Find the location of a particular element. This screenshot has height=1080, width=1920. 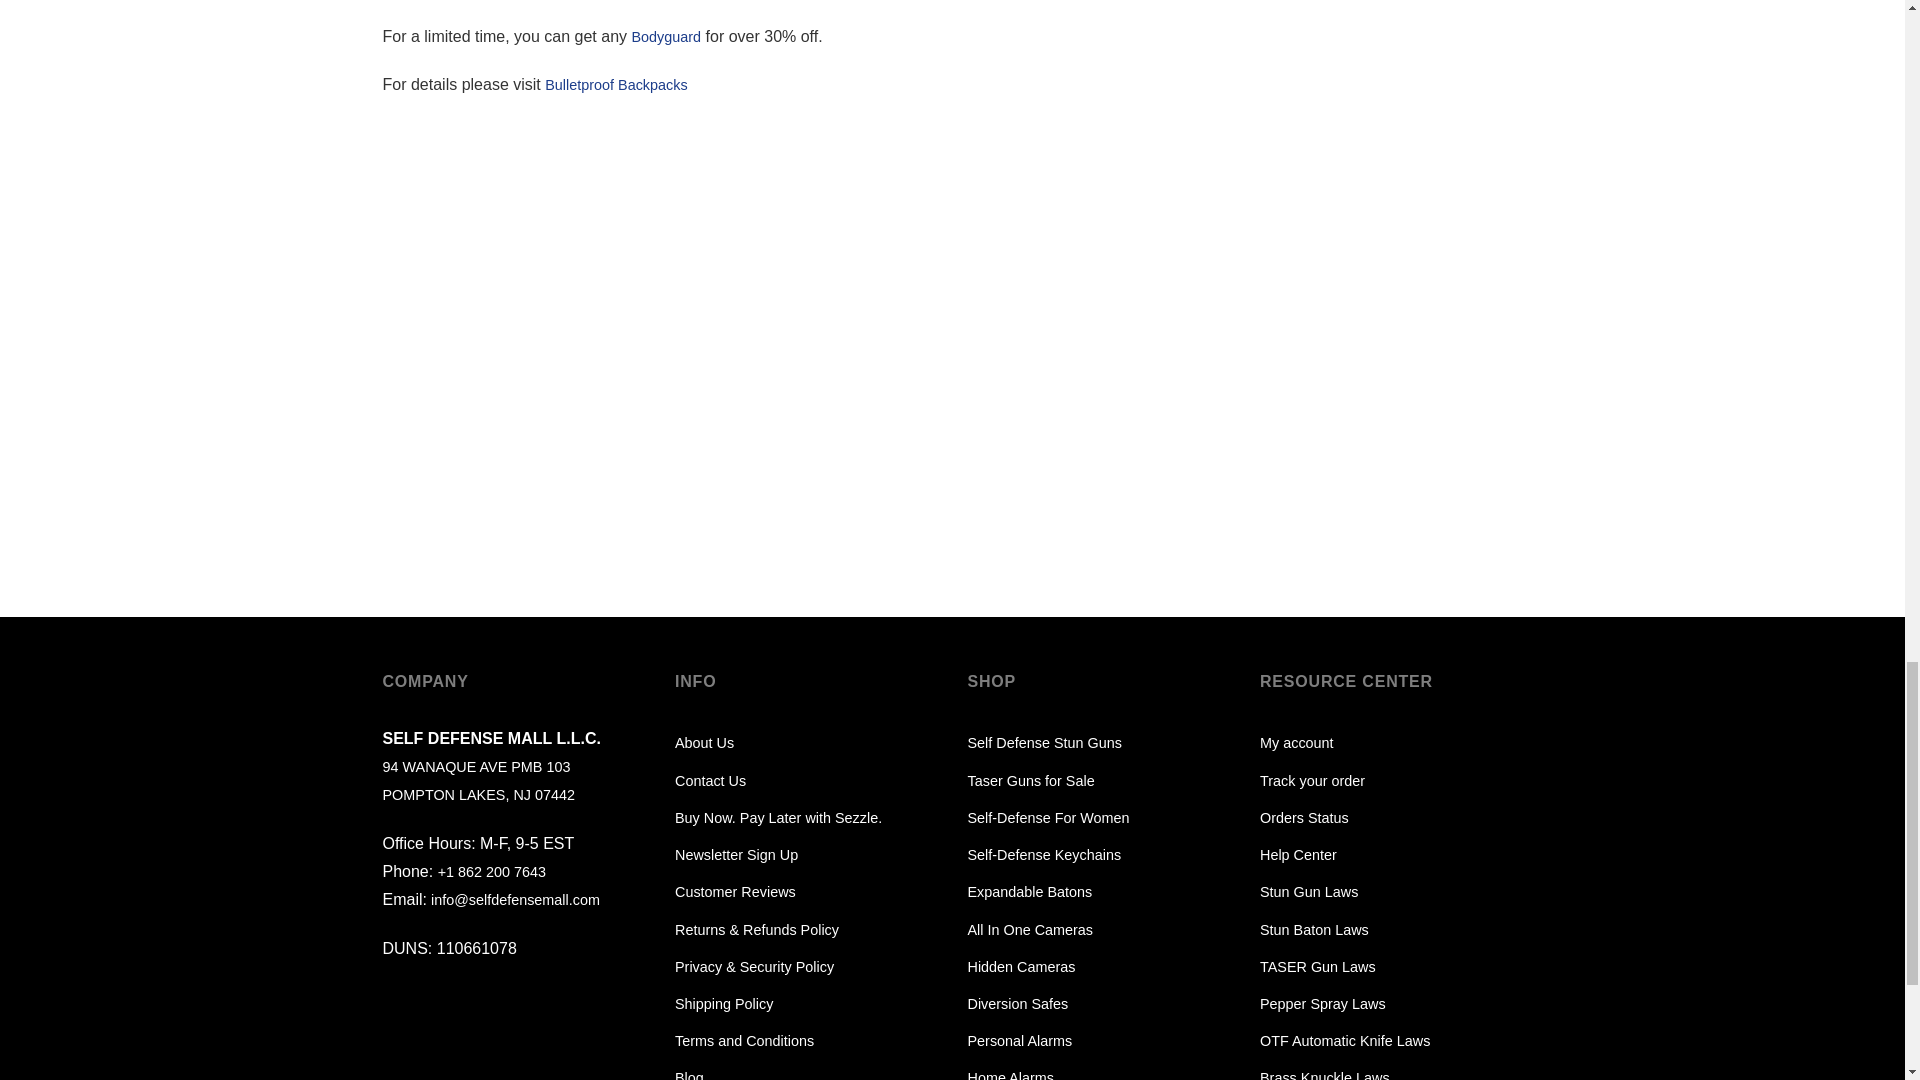

Newsletter Sign Up is located at coordinates (736, 855).